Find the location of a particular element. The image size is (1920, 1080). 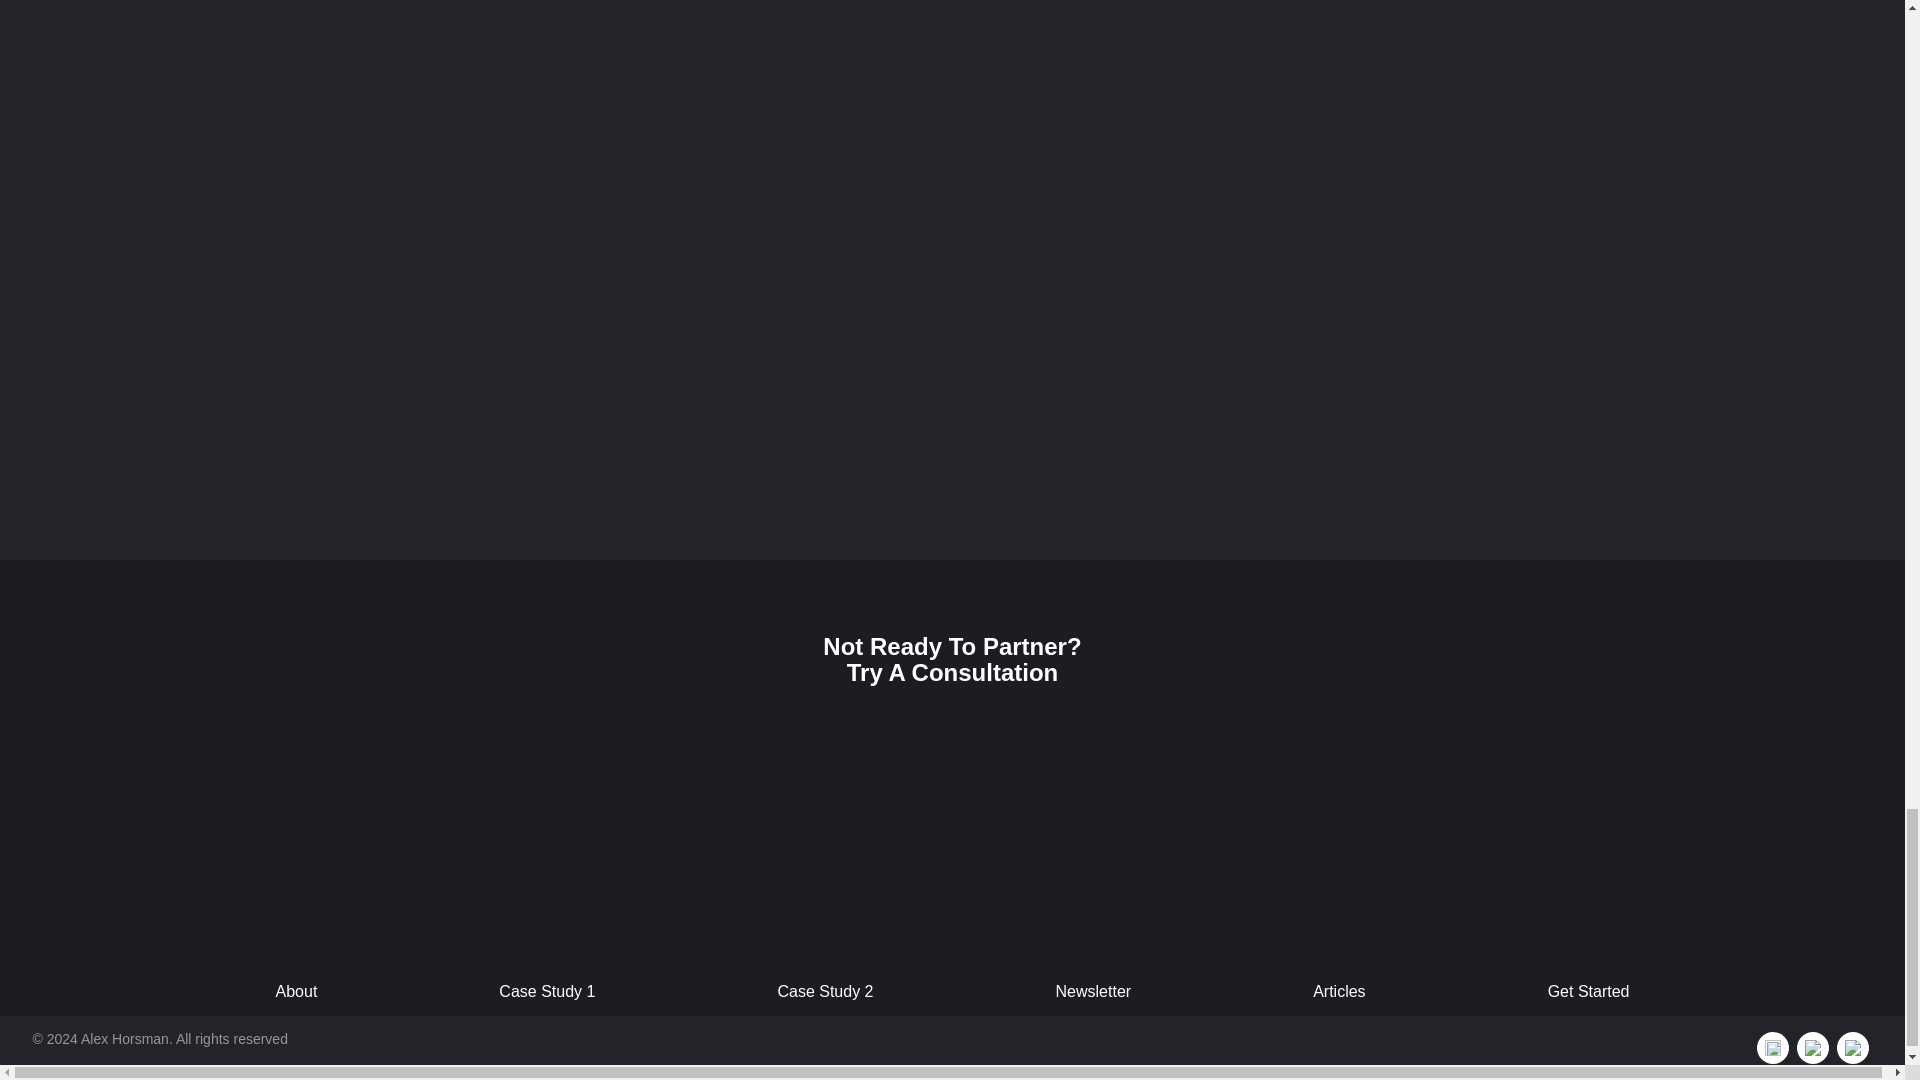

Get Started is located at coordinates (1588, 992).